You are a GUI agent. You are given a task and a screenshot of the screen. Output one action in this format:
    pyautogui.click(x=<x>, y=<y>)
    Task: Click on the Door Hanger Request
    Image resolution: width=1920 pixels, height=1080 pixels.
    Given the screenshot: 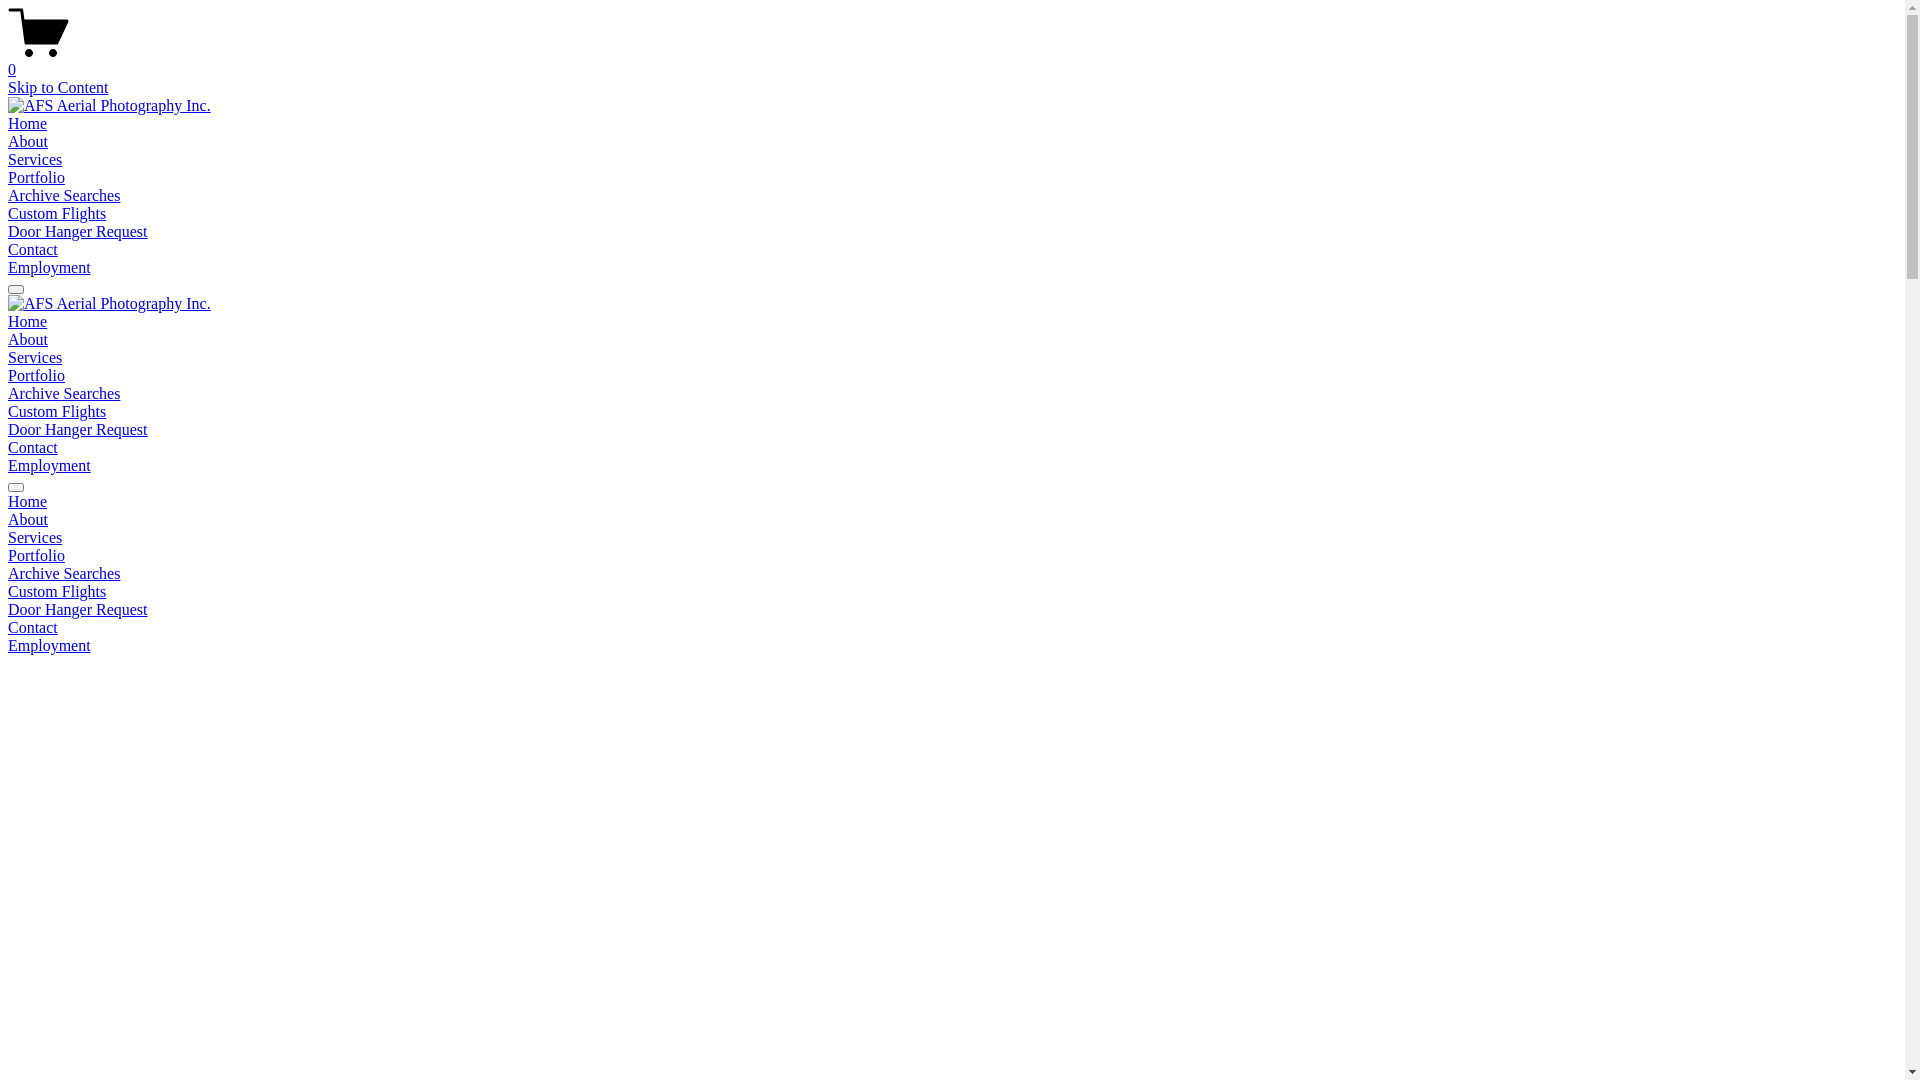 What is the action you would take?
    pyautogui.click(x=952, y=610)
    